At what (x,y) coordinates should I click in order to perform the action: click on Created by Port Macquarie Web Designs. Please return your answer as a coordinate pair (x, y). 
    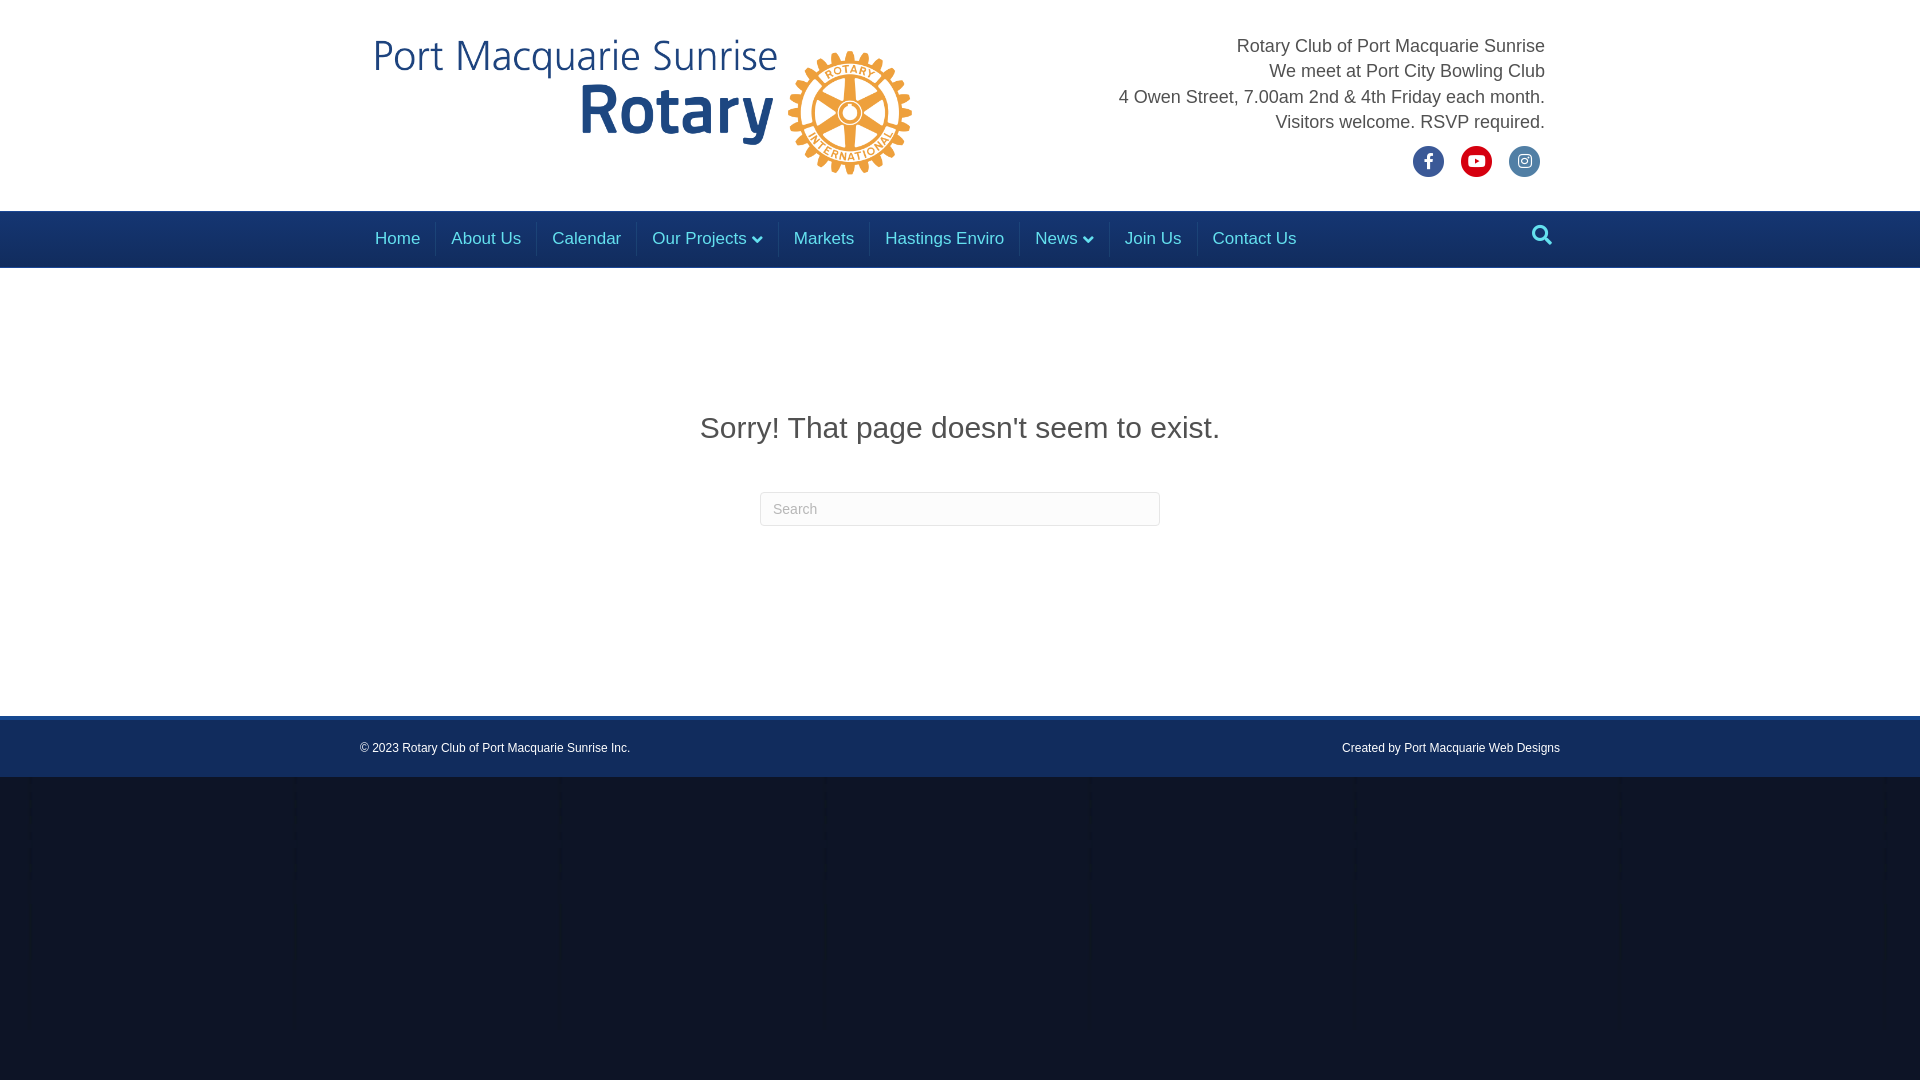
    Looking at the image, I should click on (1451, 748).